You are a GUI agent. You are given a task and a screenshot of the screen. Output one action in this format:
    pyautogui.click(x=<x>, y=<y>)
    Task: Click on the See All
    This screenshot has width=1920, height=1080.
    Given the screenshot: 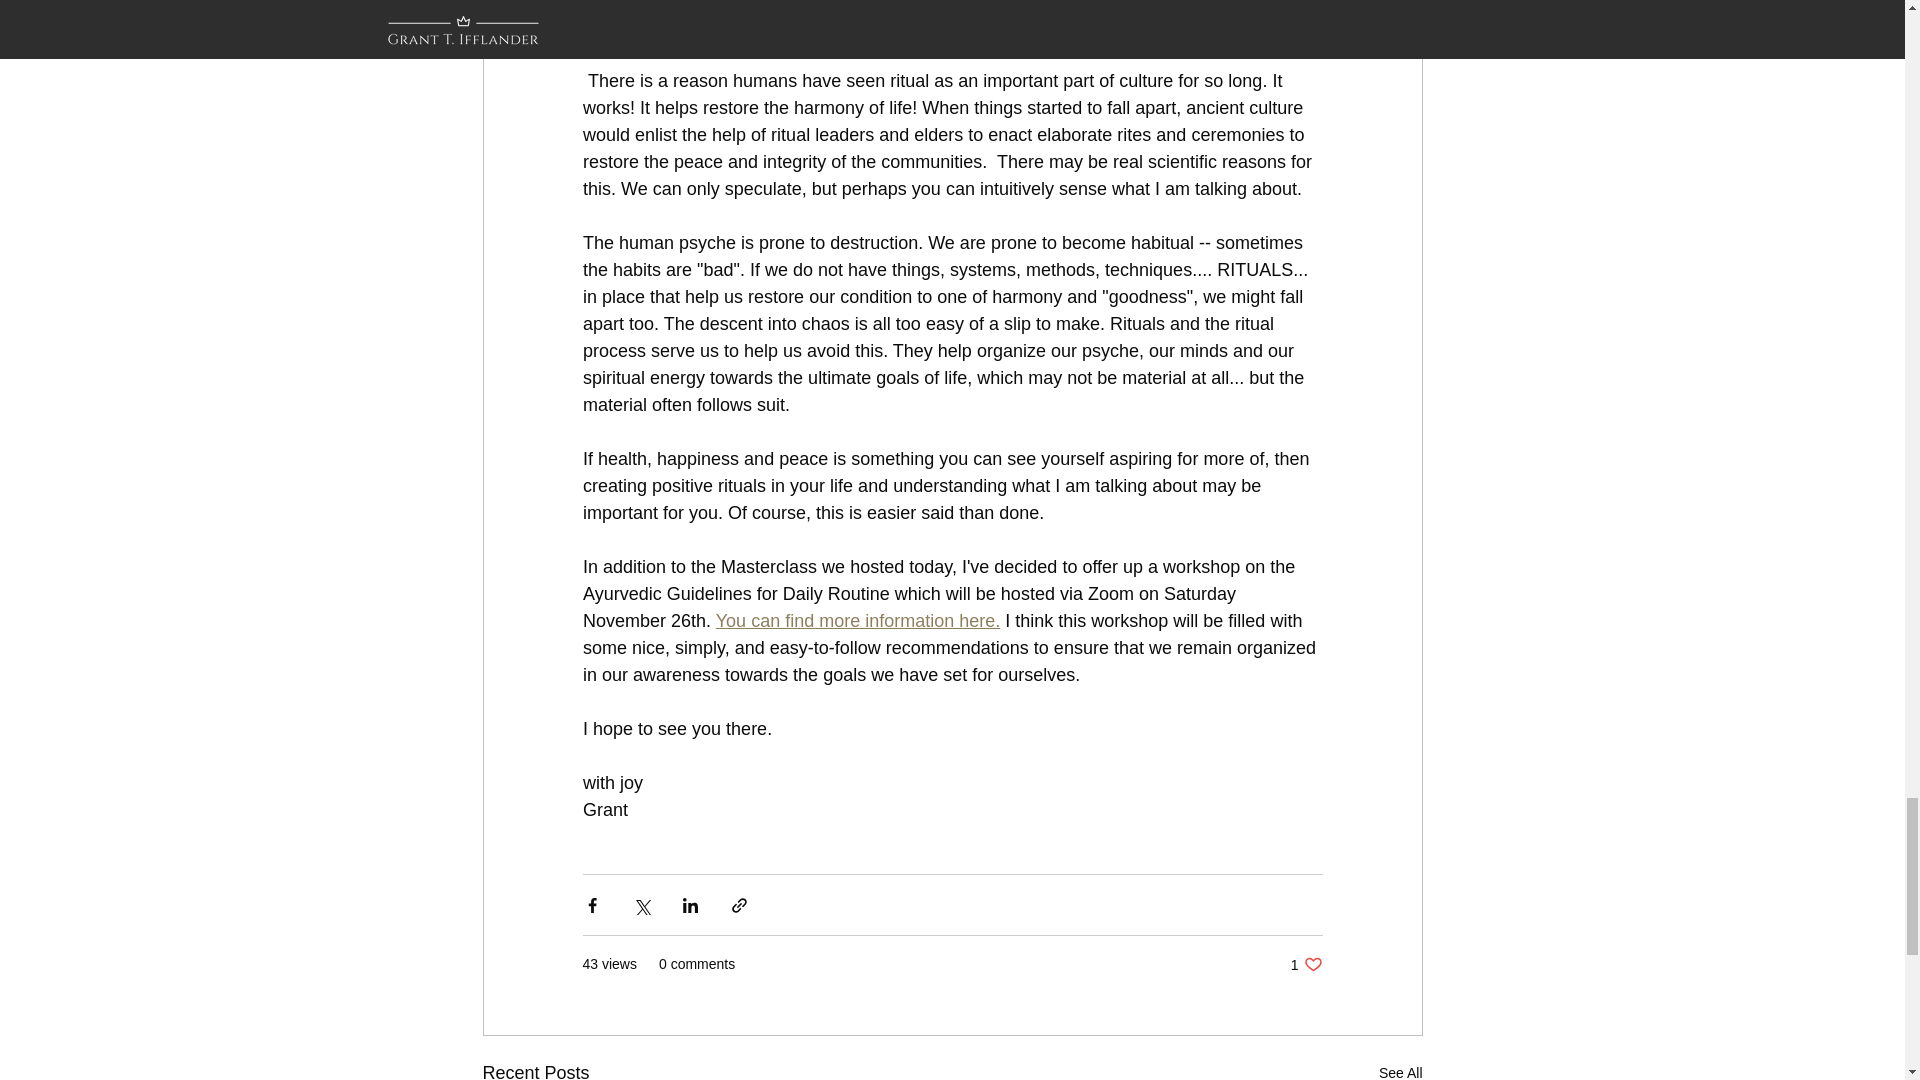 What is the action you would take?
    pyautogui.click(x=1400, y=1070)
    